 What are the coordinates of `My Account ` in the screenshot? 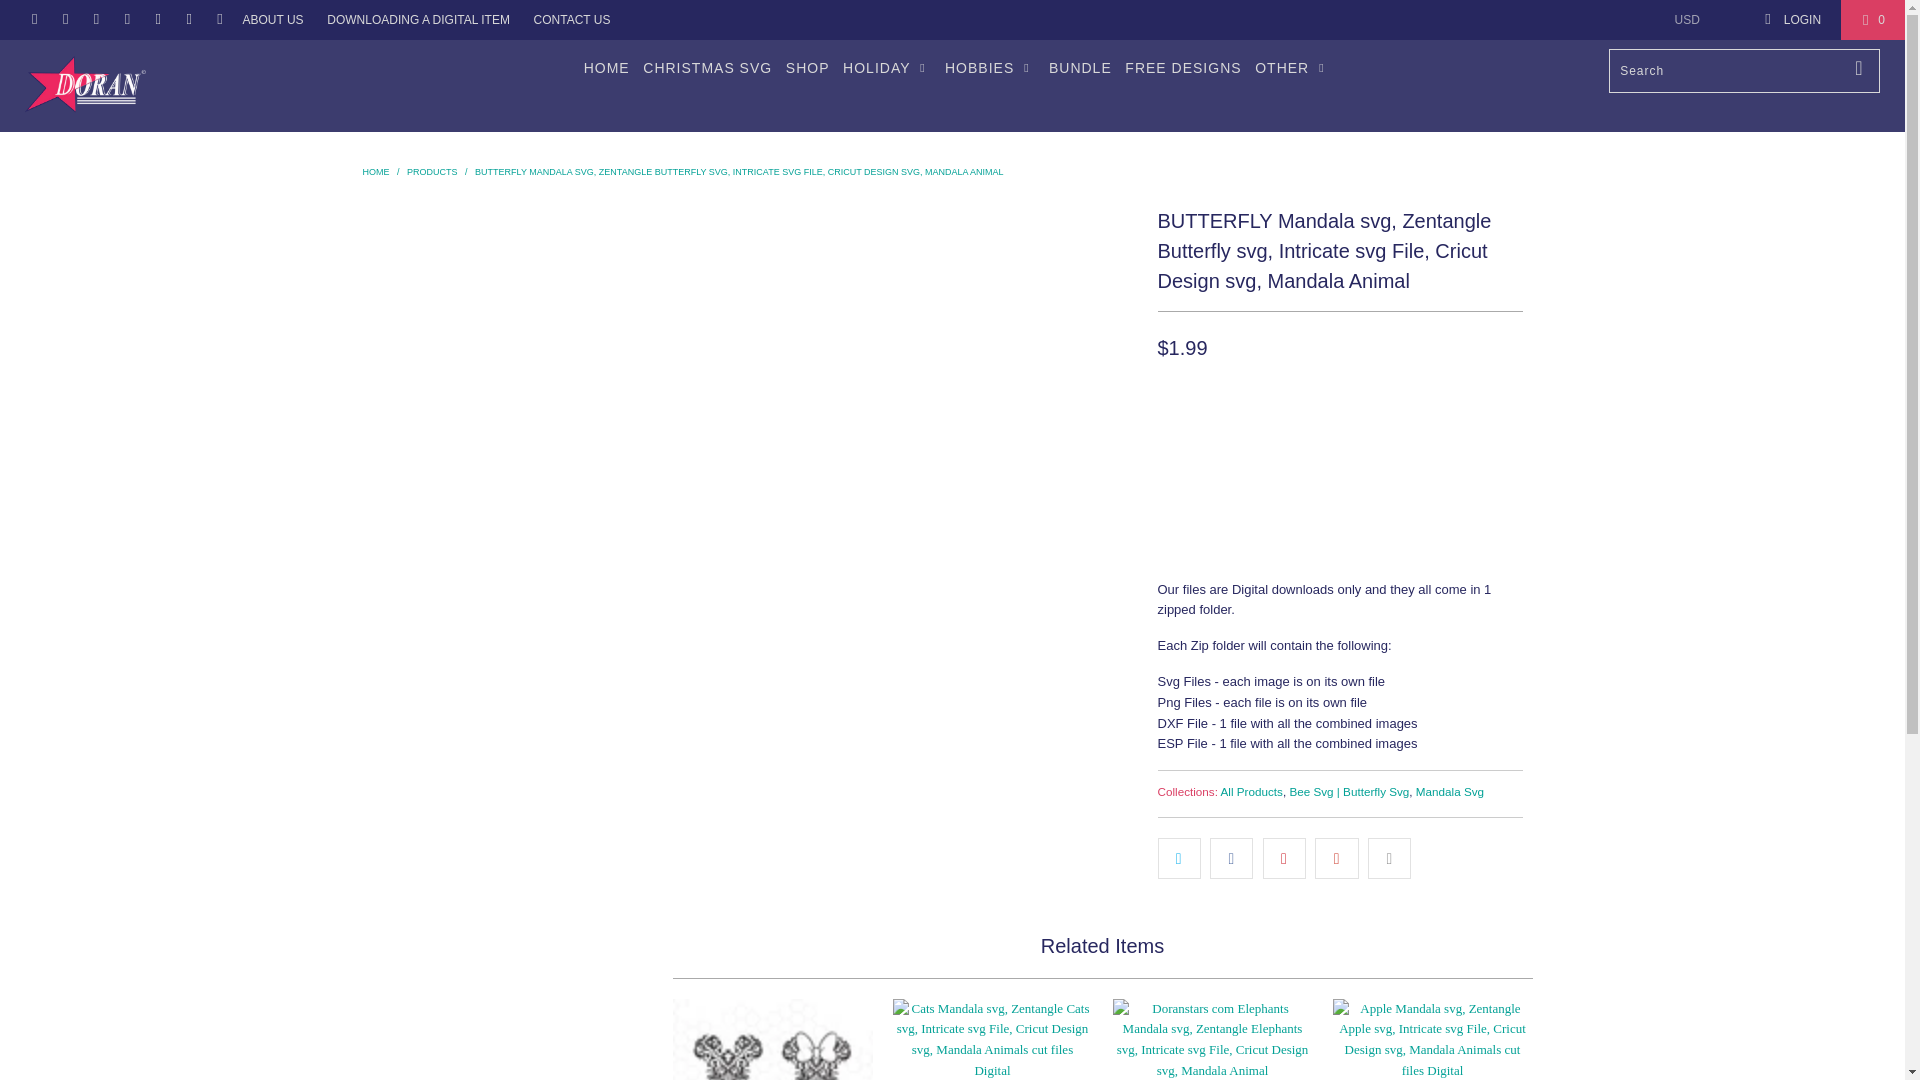 It's located at (1792, 20).